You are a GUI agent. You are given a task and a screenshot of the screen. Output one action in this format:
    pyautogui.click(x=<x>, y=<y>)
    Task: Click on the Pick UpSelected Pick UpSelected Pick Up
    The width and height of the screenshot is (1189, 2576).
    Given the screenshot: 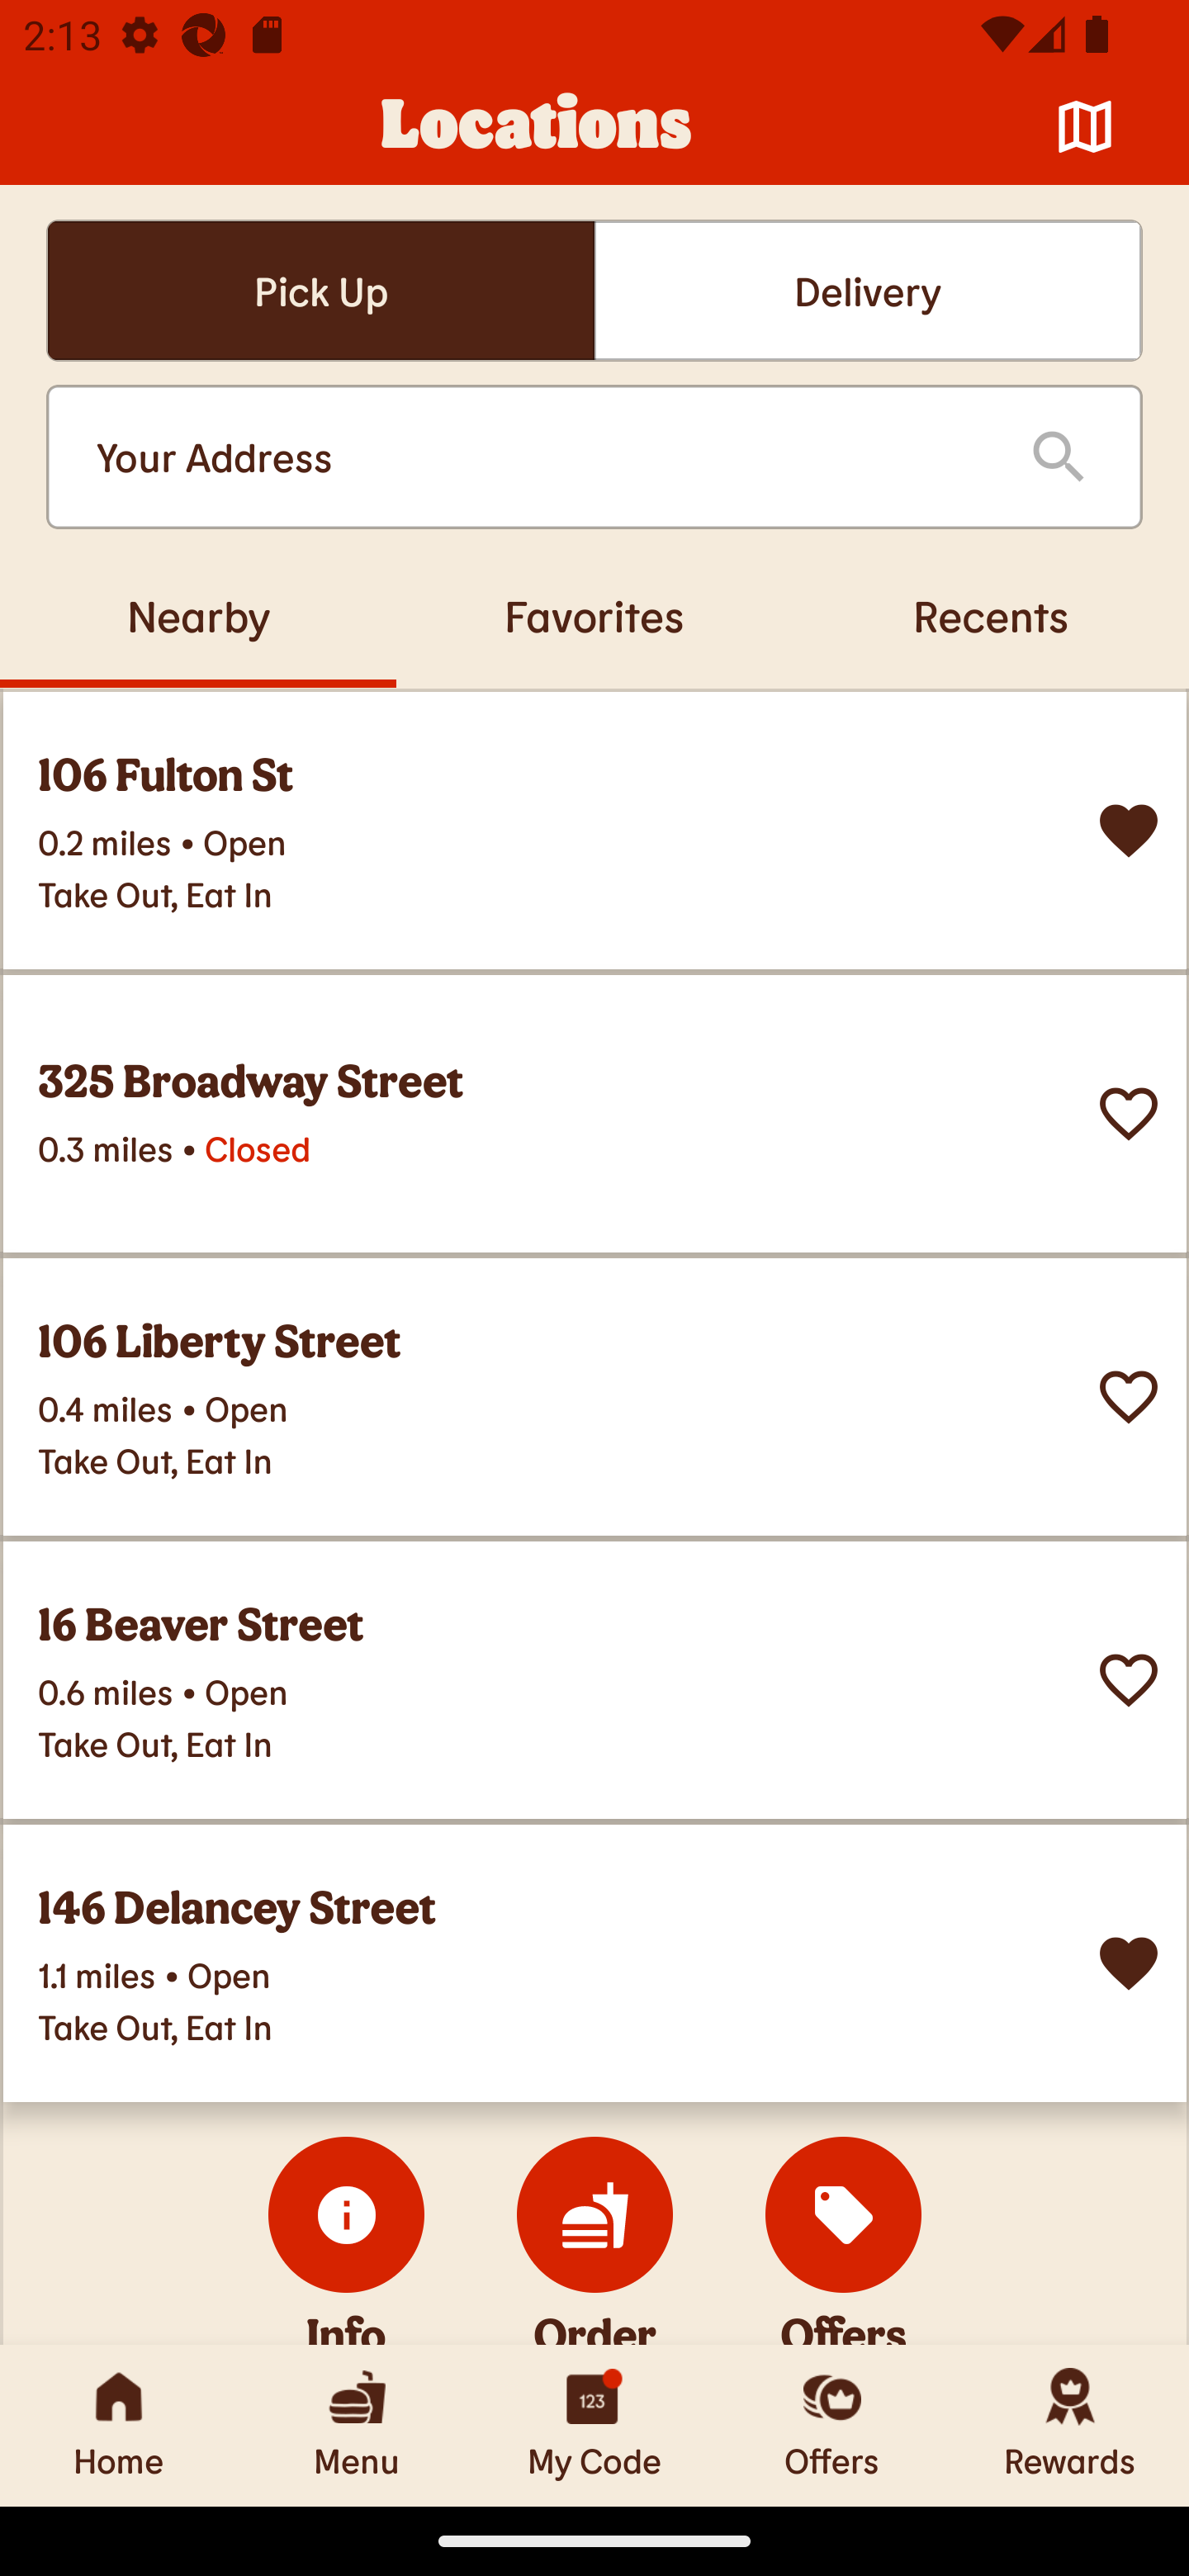 What is the action you would take?
    pyautogui.click(x=320, y=291)
    